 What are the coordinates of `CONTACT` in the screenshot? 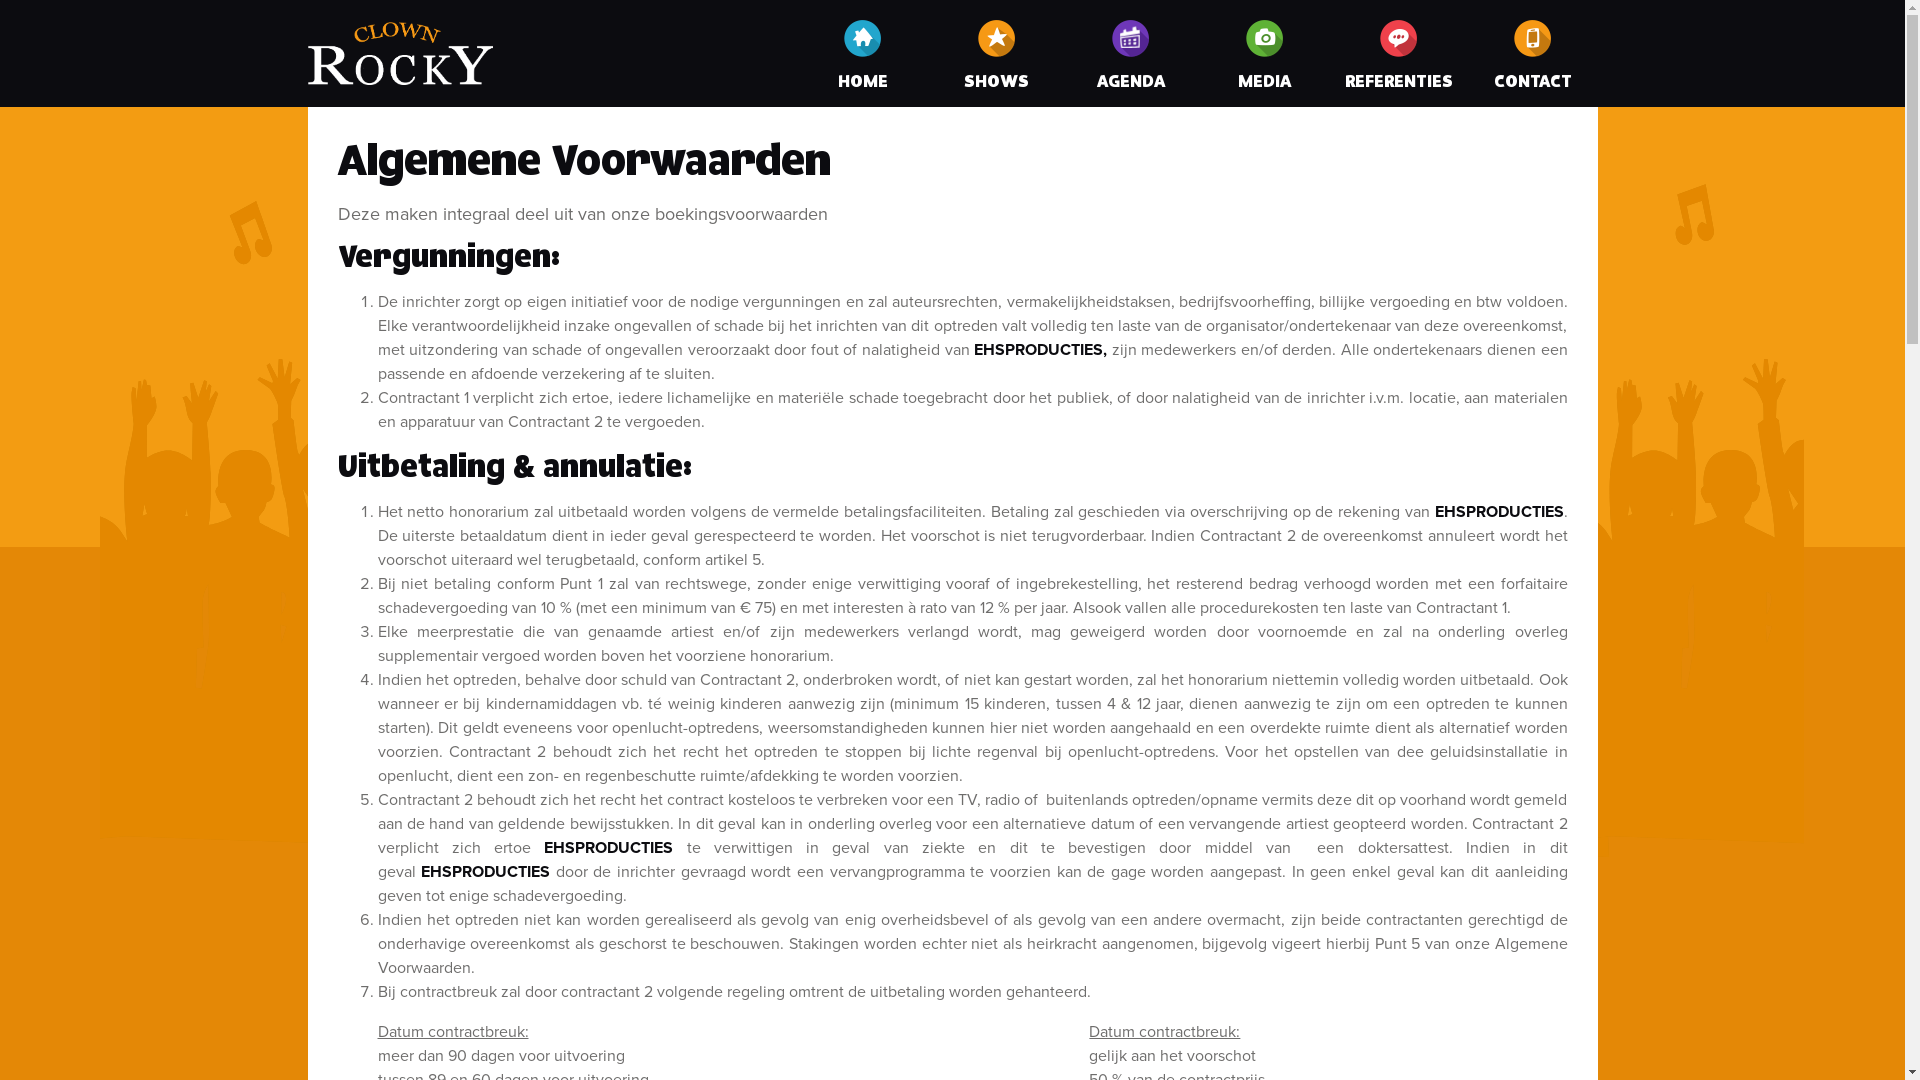 It's located at (1533, 54).